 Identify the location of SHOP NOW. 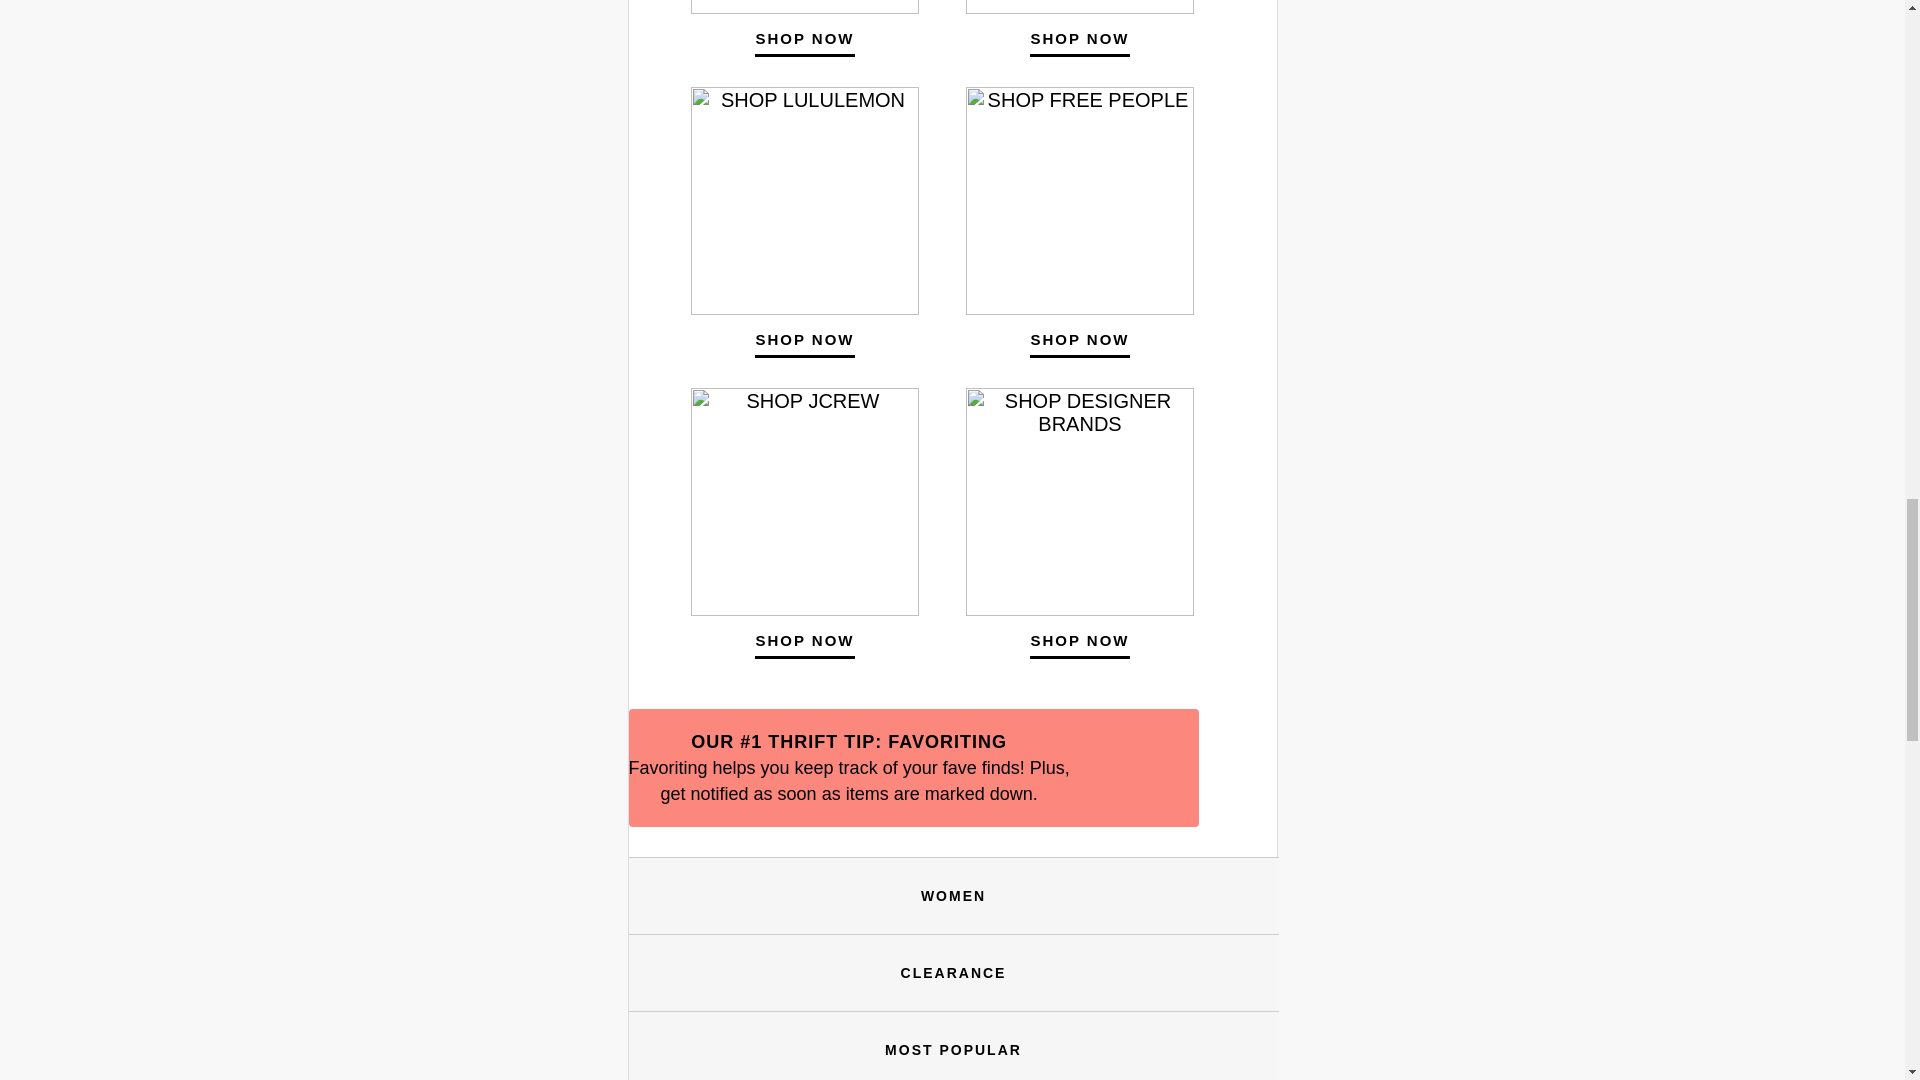
(1078, 642).